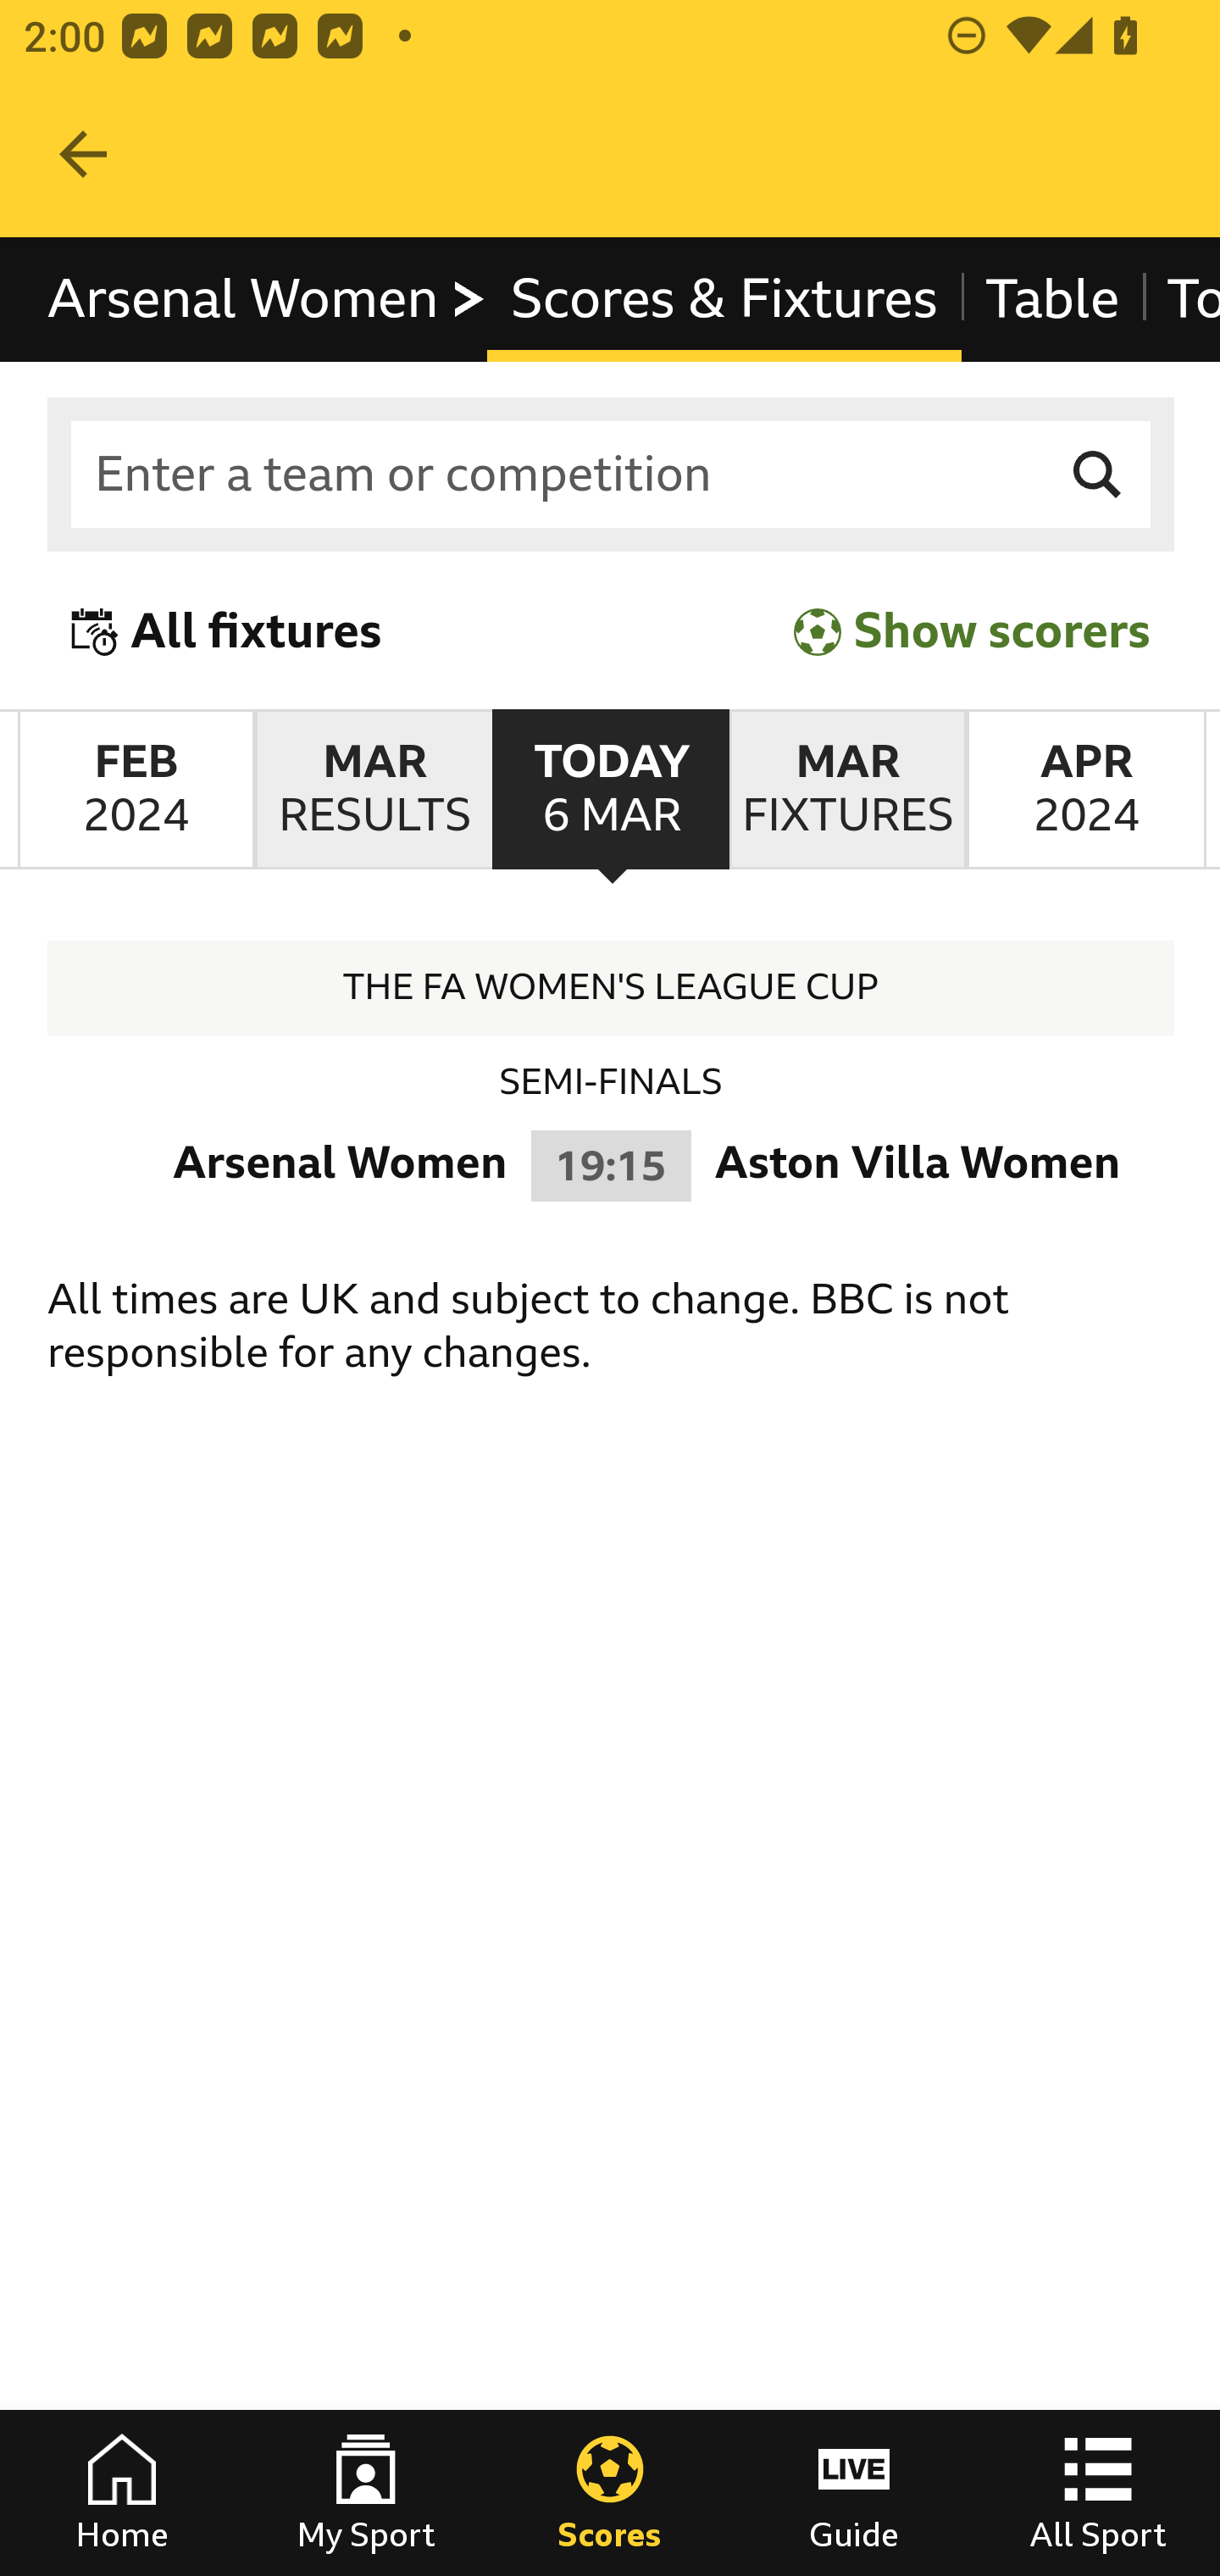  I want to click on April2024 April 2024, so click(1086, 790).